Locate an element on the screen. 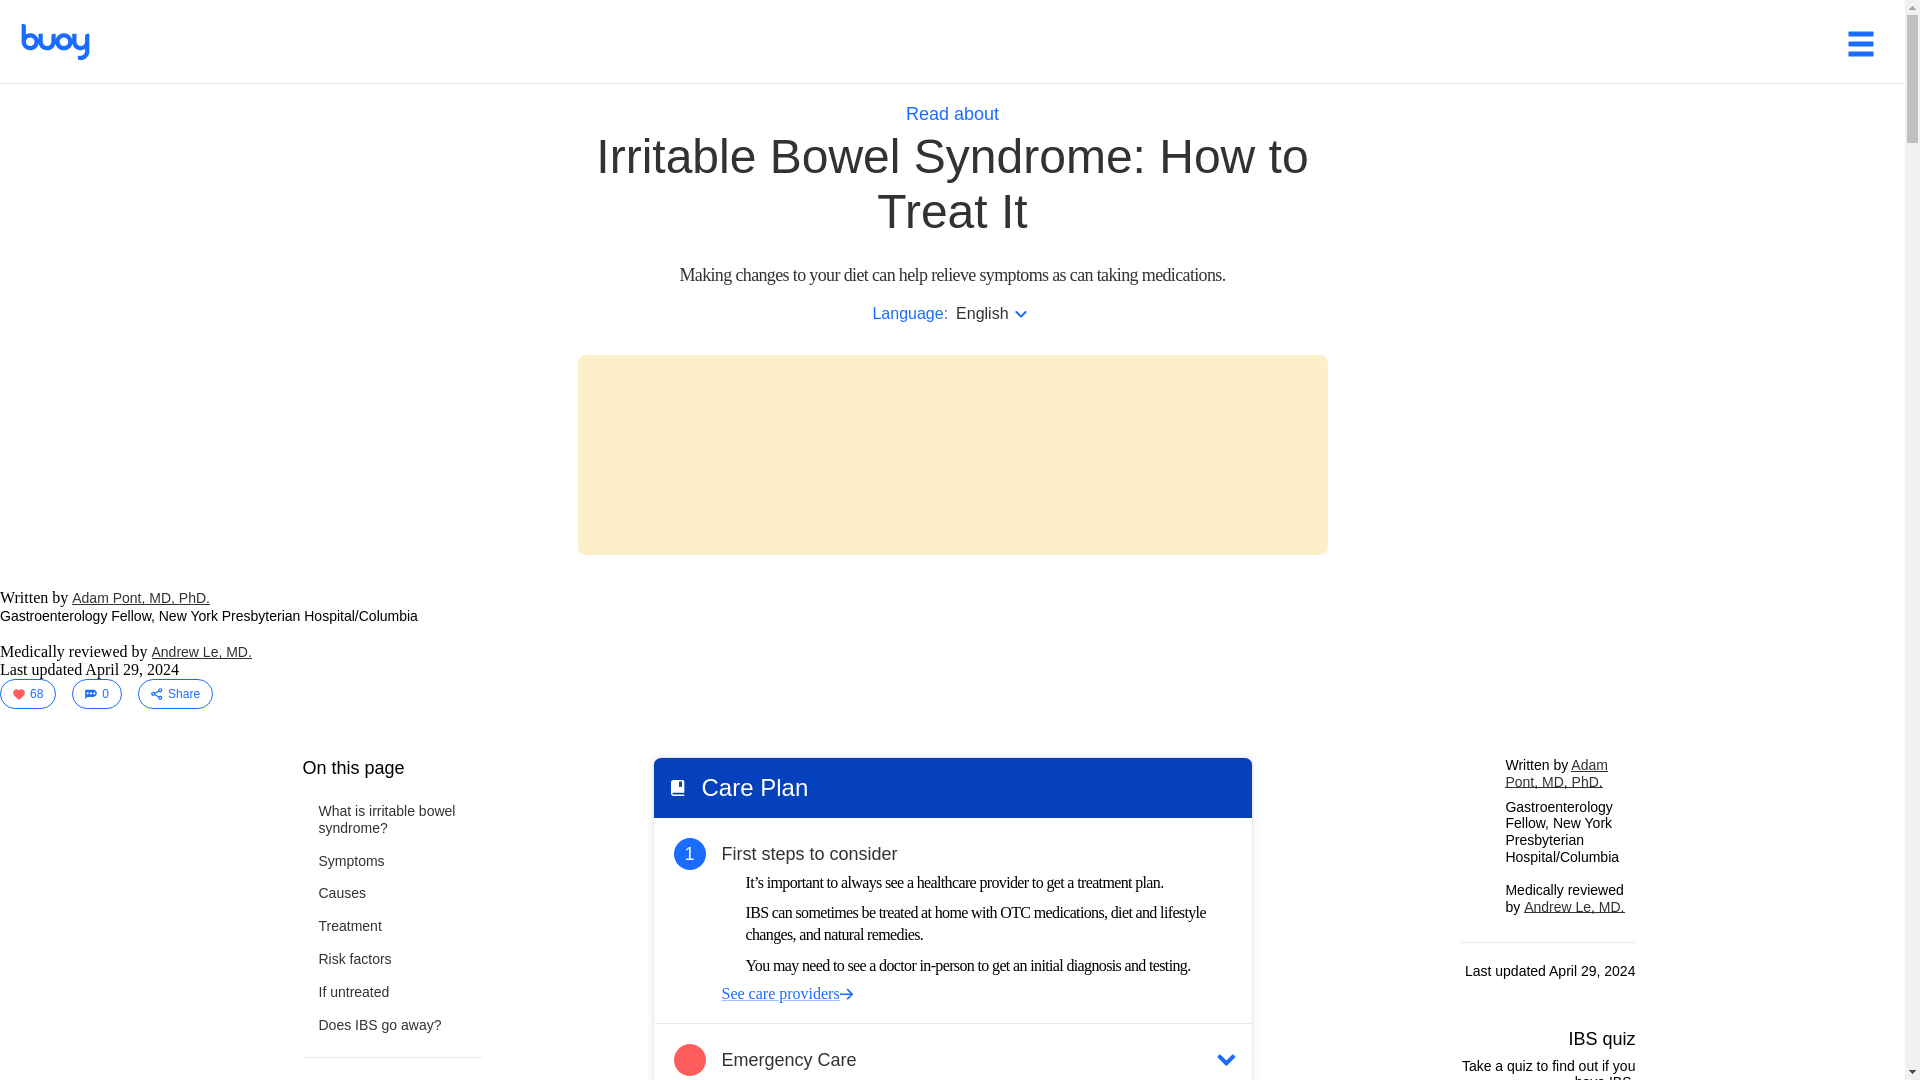  0 is located at coordinates (97, 694).